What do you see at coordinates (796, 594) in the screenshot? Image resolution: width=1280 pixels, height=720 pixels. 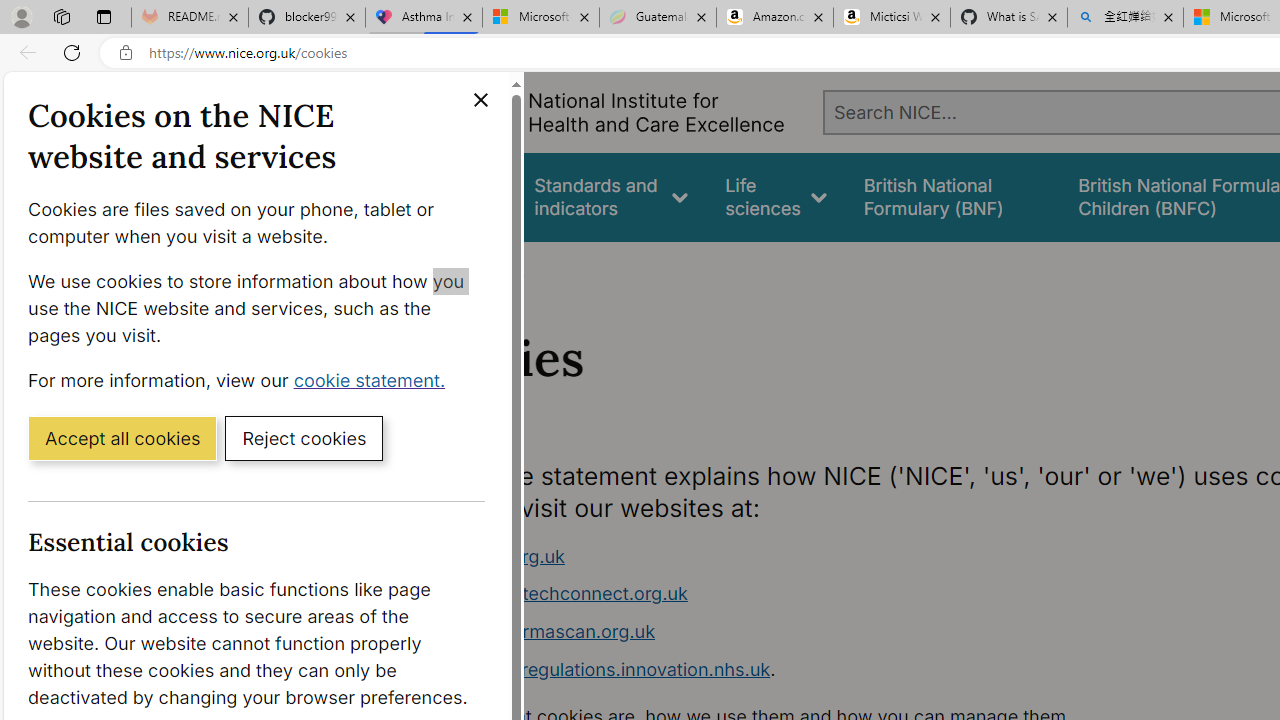 I see `www.healthtechconnect.org.uk` at bounding box center [796, 594].